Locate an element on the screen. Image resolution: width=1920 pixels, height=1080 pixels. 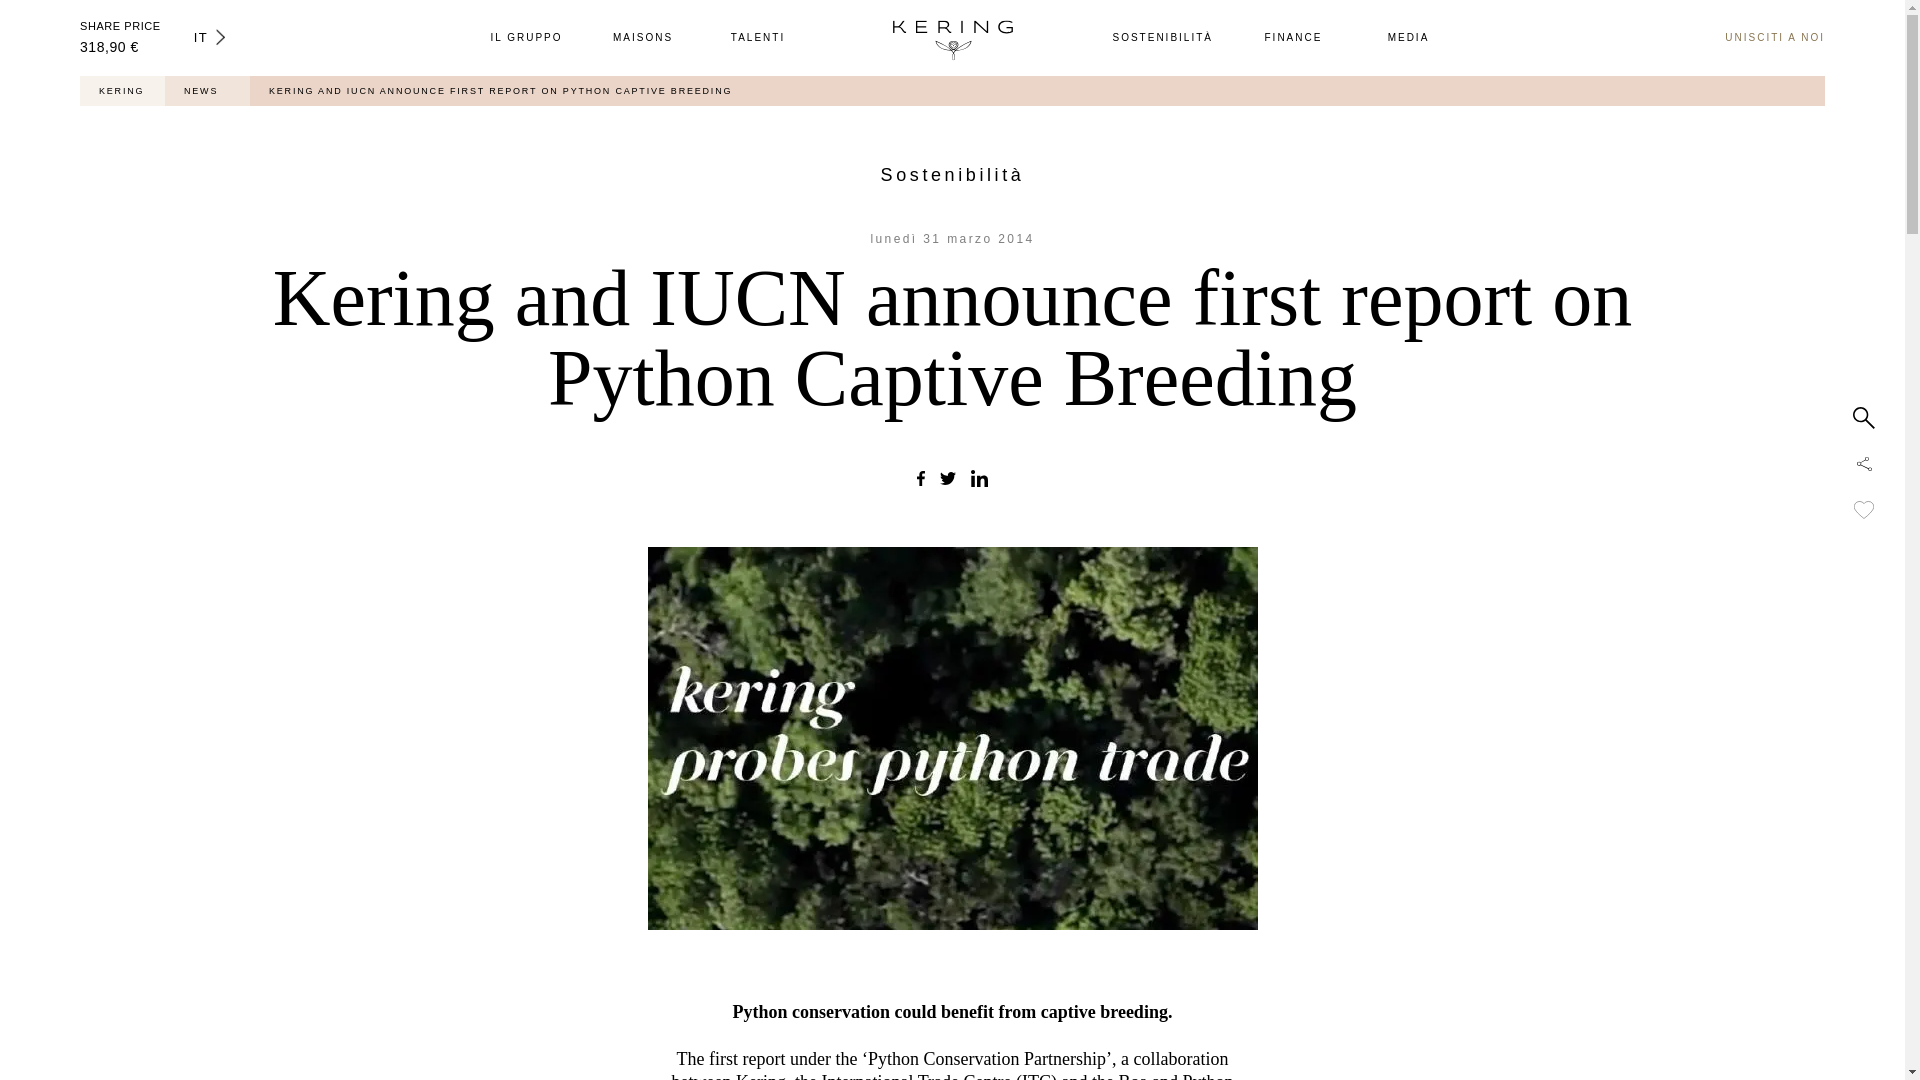
kering is located at coordinates (952, 36).